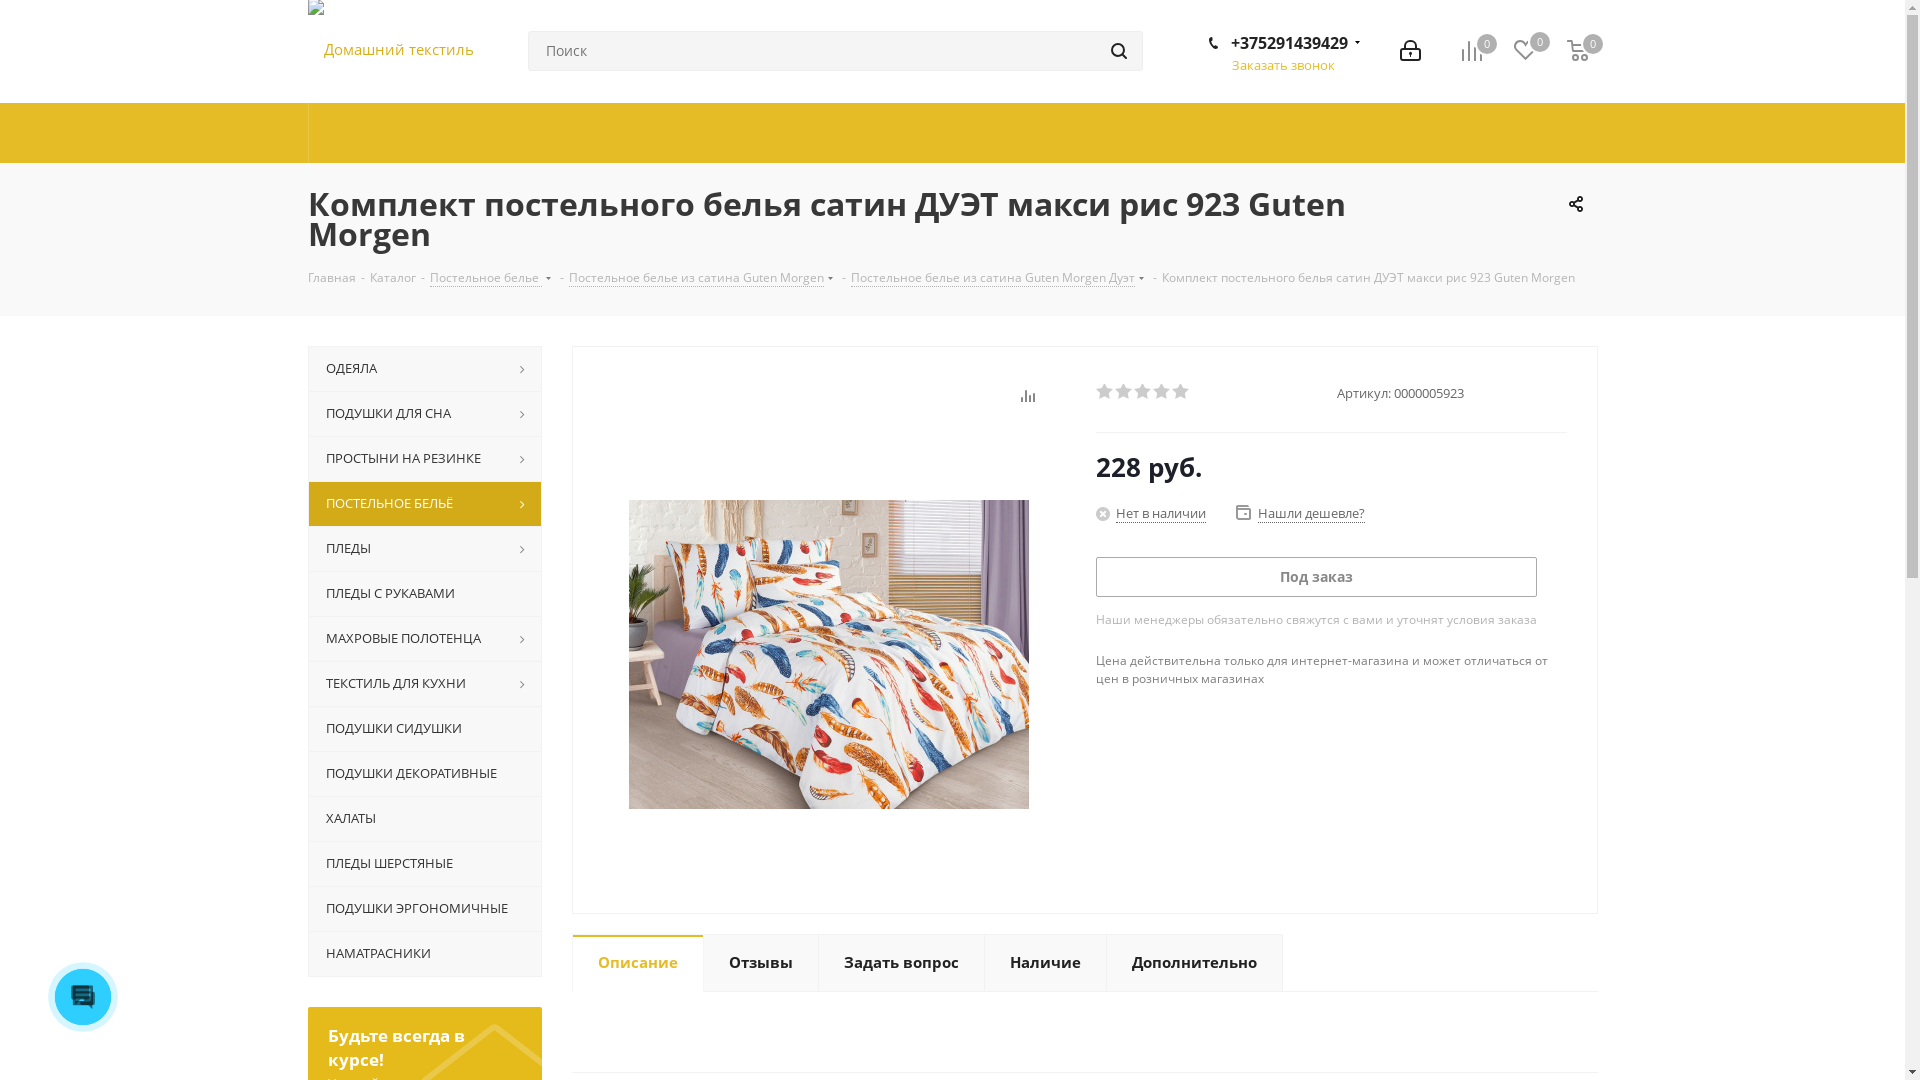  What do you see at coordinates (1106, 392) in the screenshot?
I see `1` at bounding box center [1106, 392].